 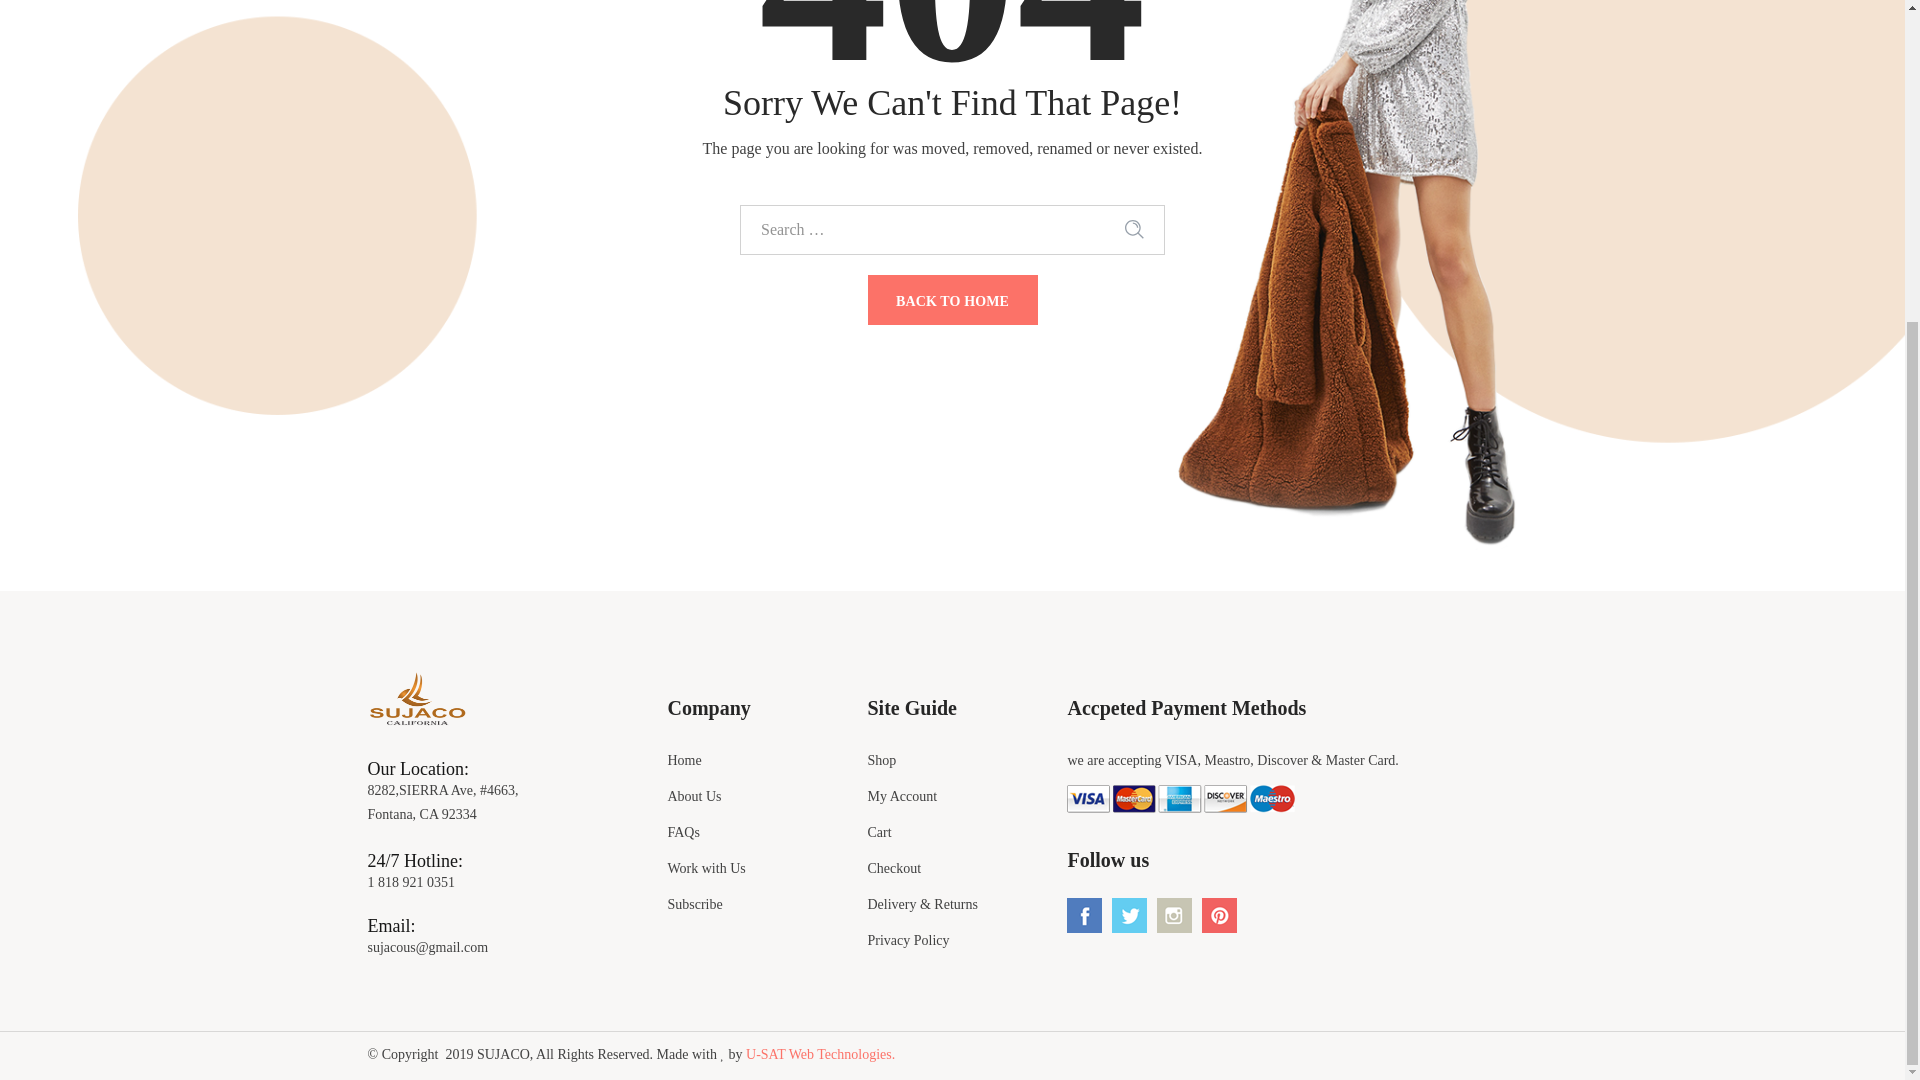 What do you see at coordinates (1132, 904) in the screenshot?
I see `Twitter` at bounding box center [1132, 904].